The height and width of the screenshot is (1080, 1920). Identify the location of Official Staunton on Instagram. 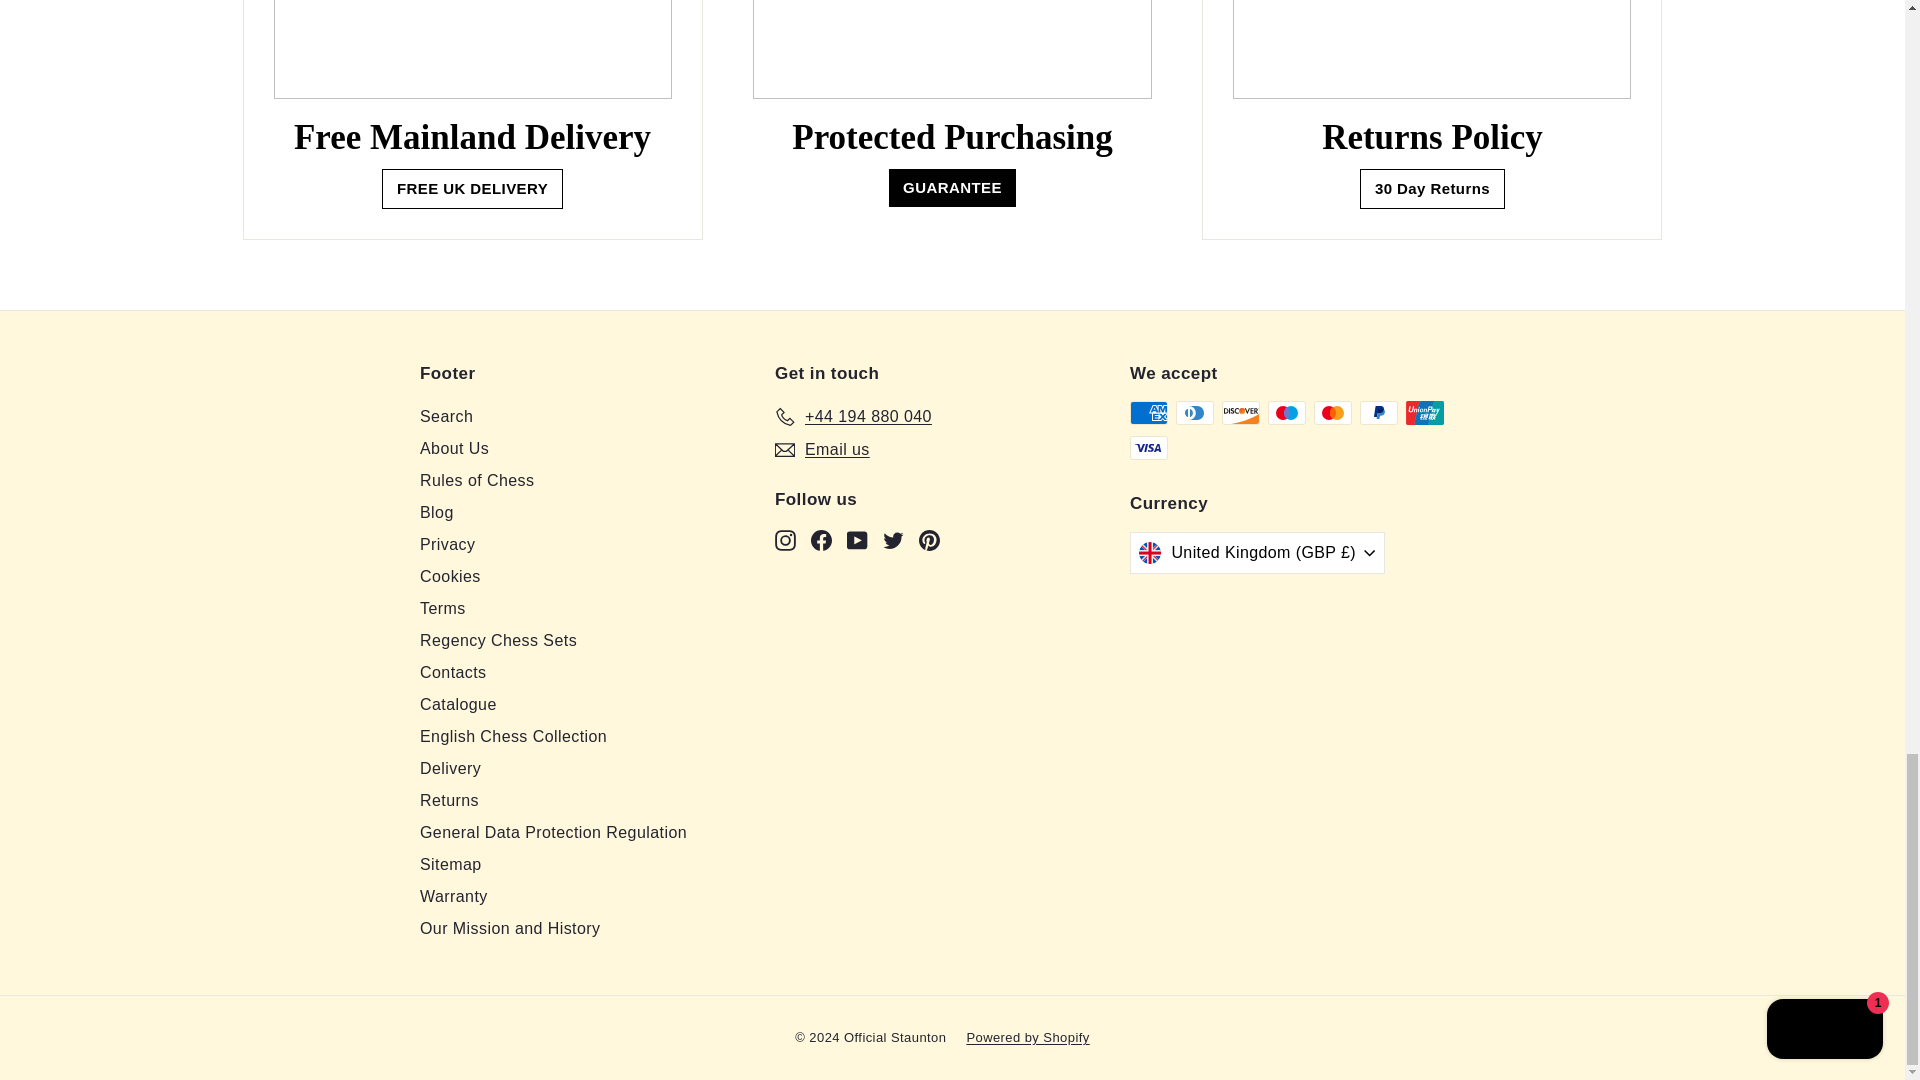
(786, 540).